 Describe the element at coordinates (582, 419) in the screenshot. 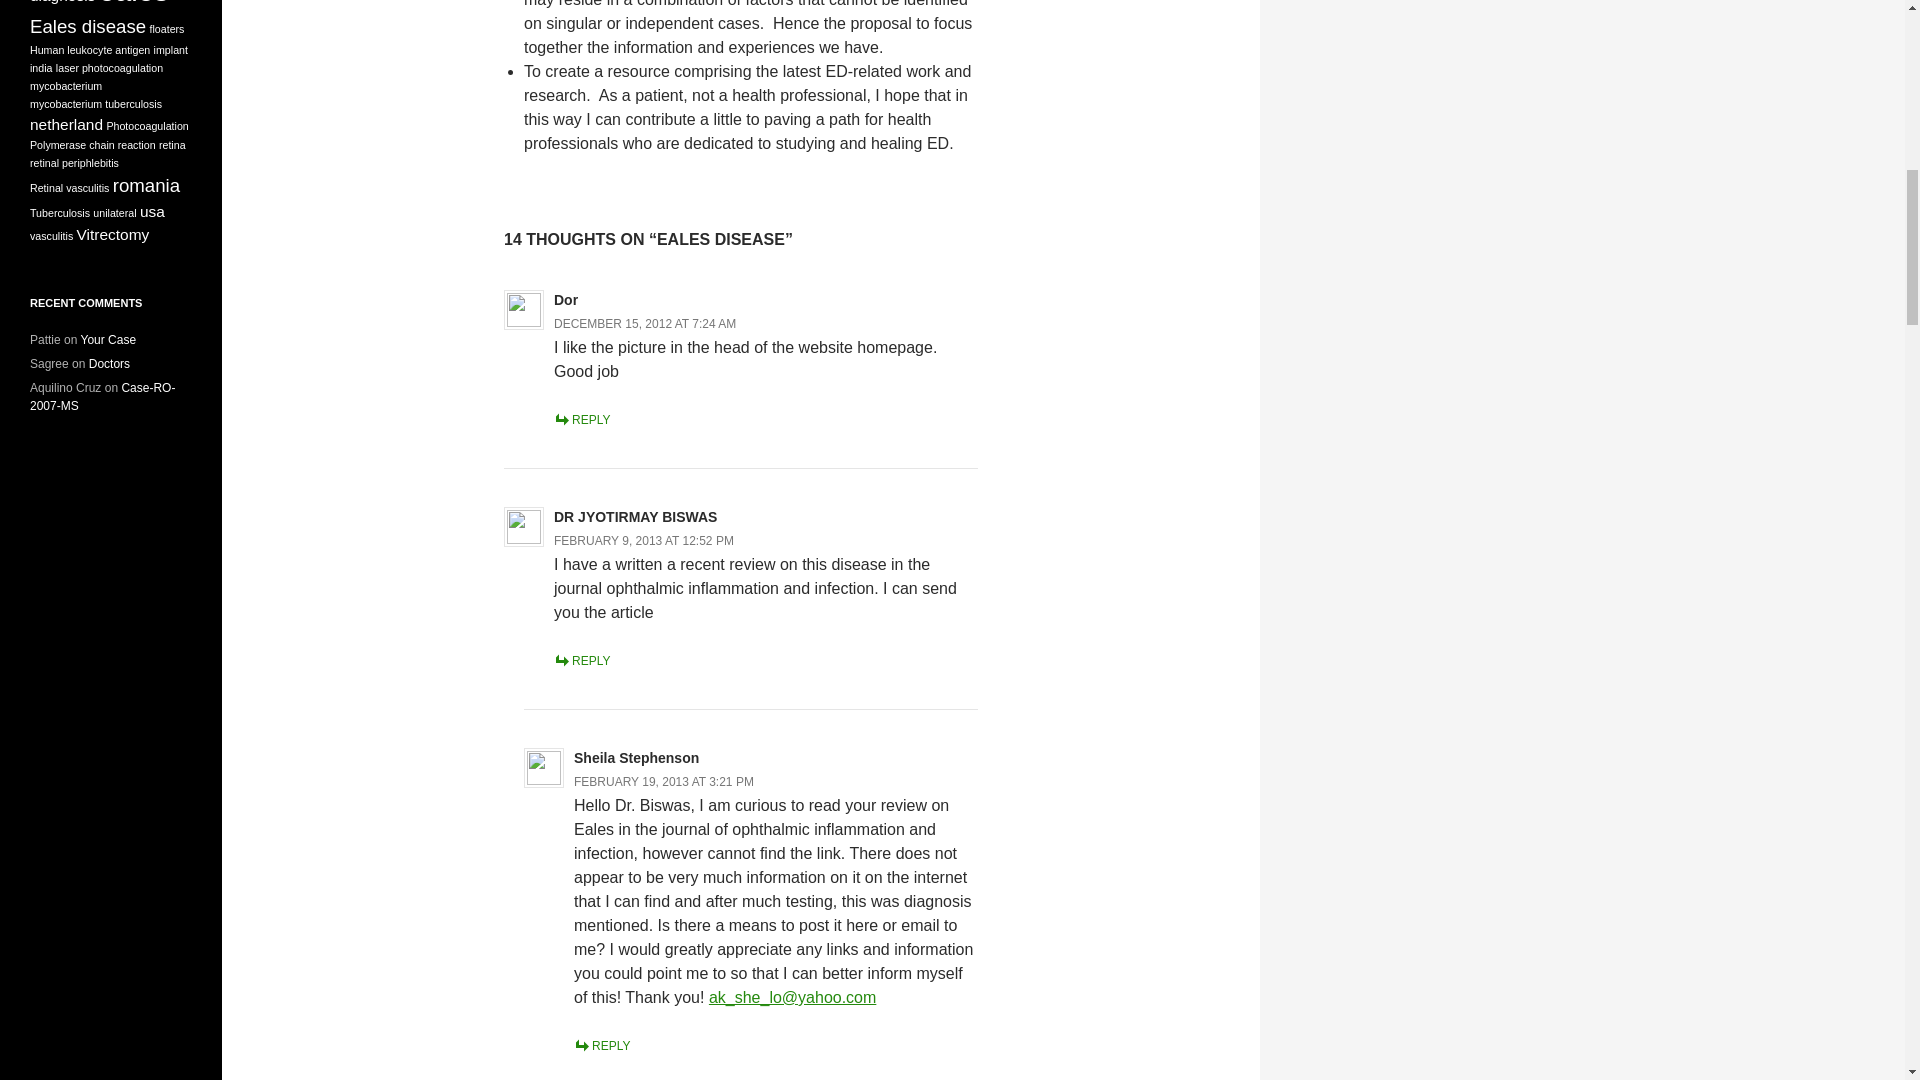

I see `REPLY` at that location.